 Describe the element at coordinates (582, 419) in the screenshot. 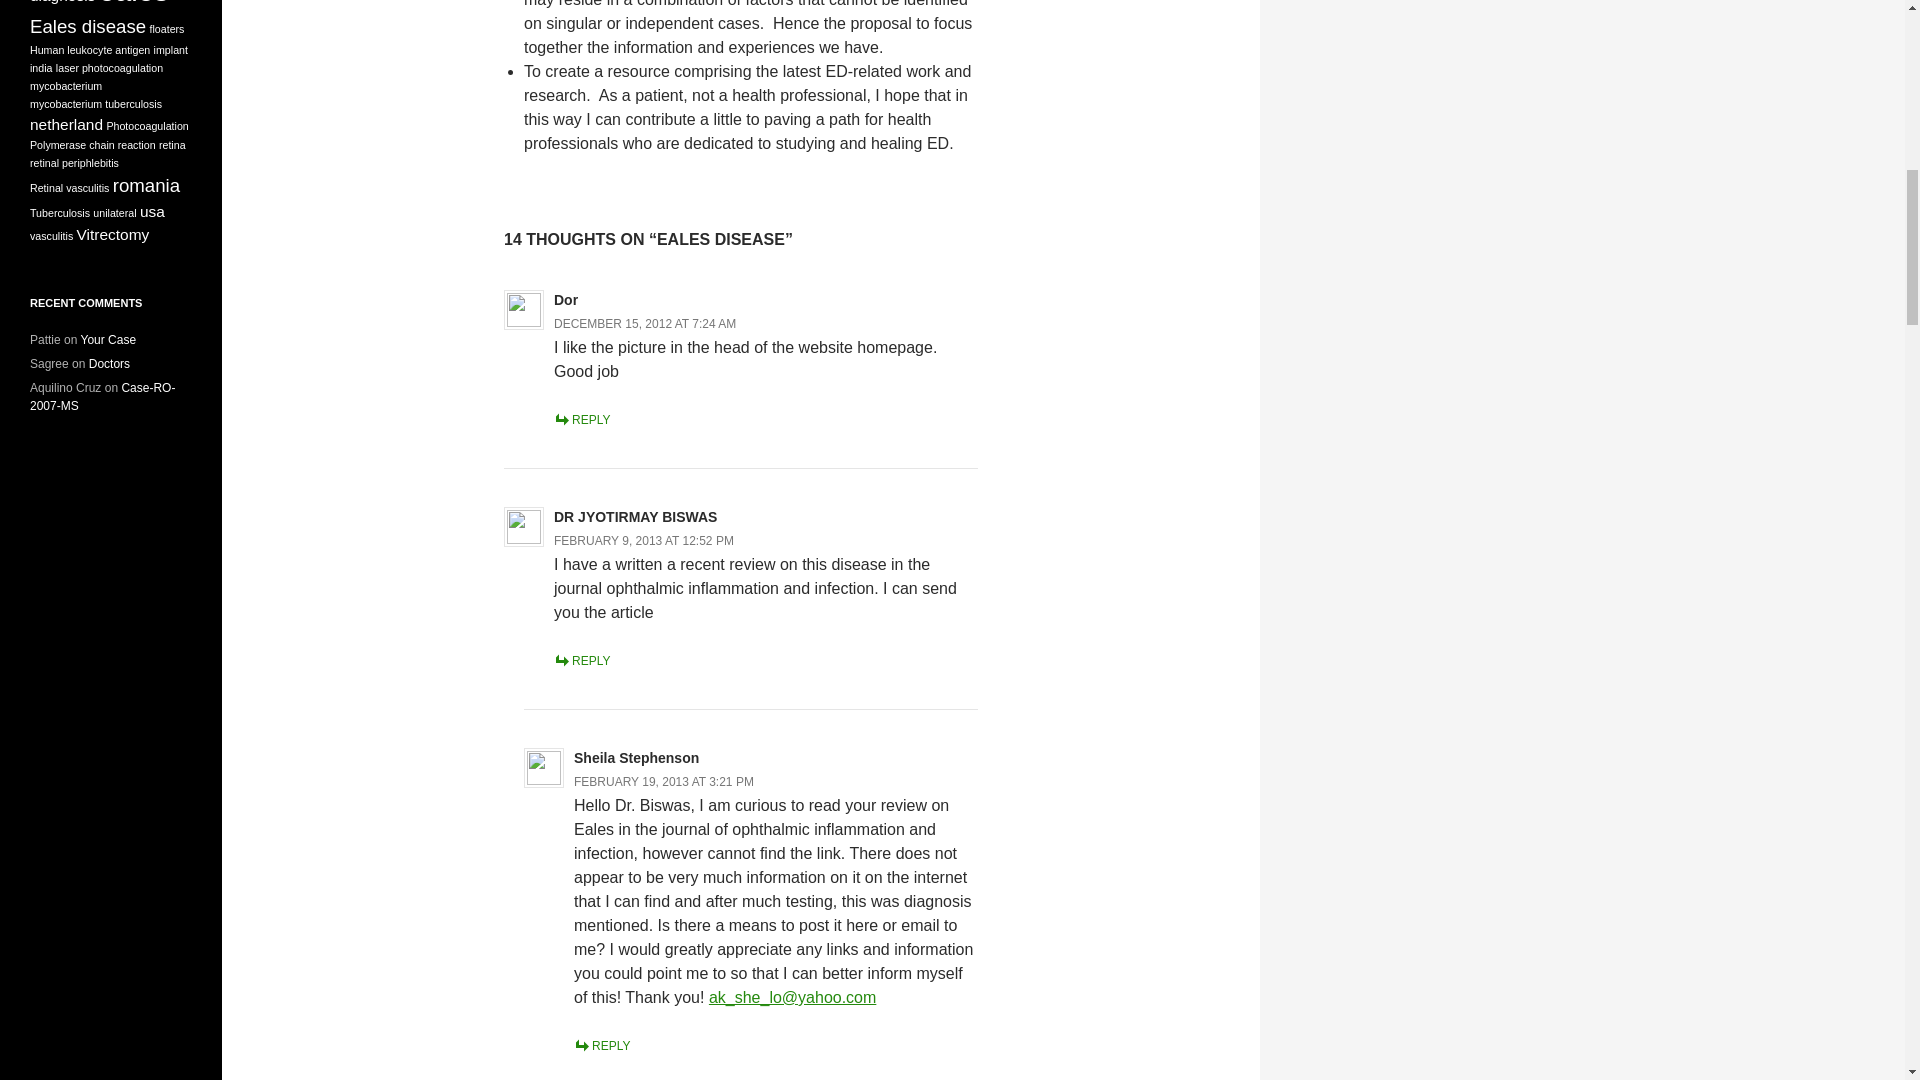

I see `REPLY` at that location.